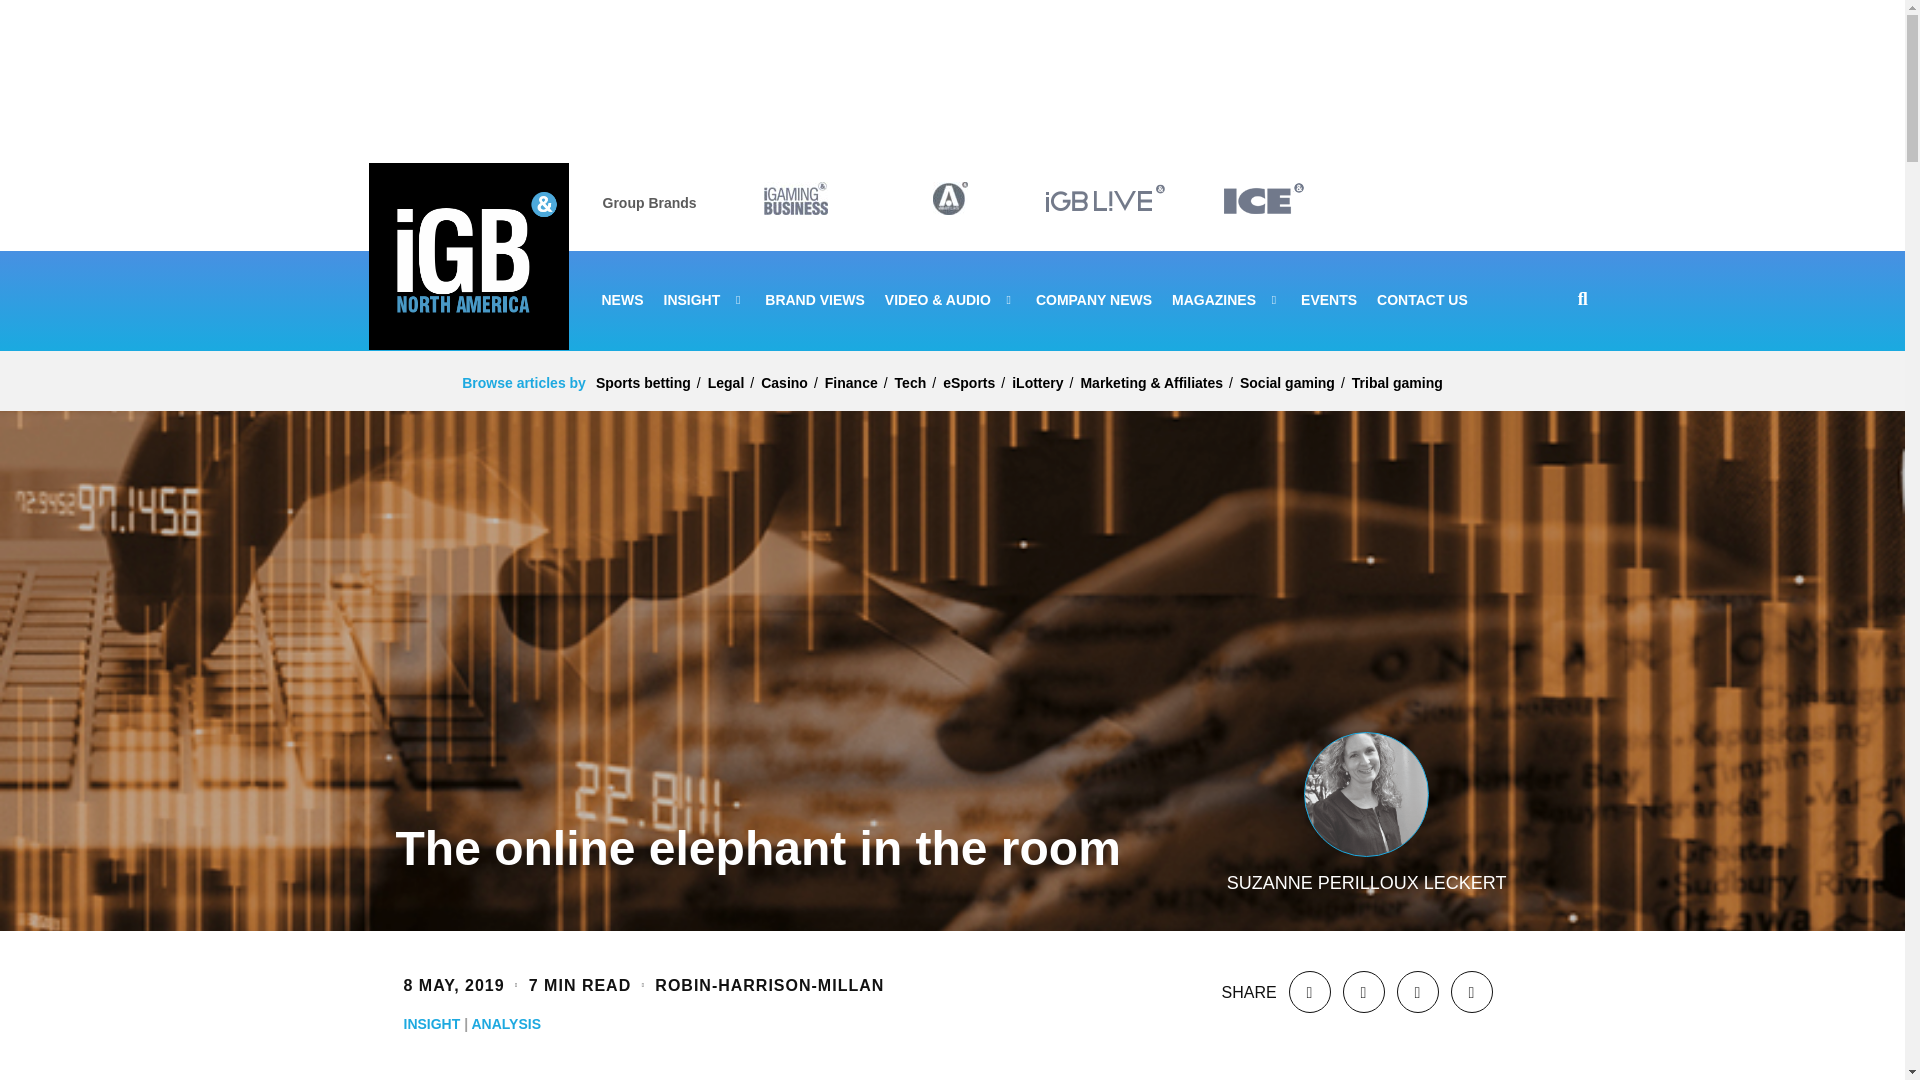  I want to click on Sports betting, so click(643, 383).